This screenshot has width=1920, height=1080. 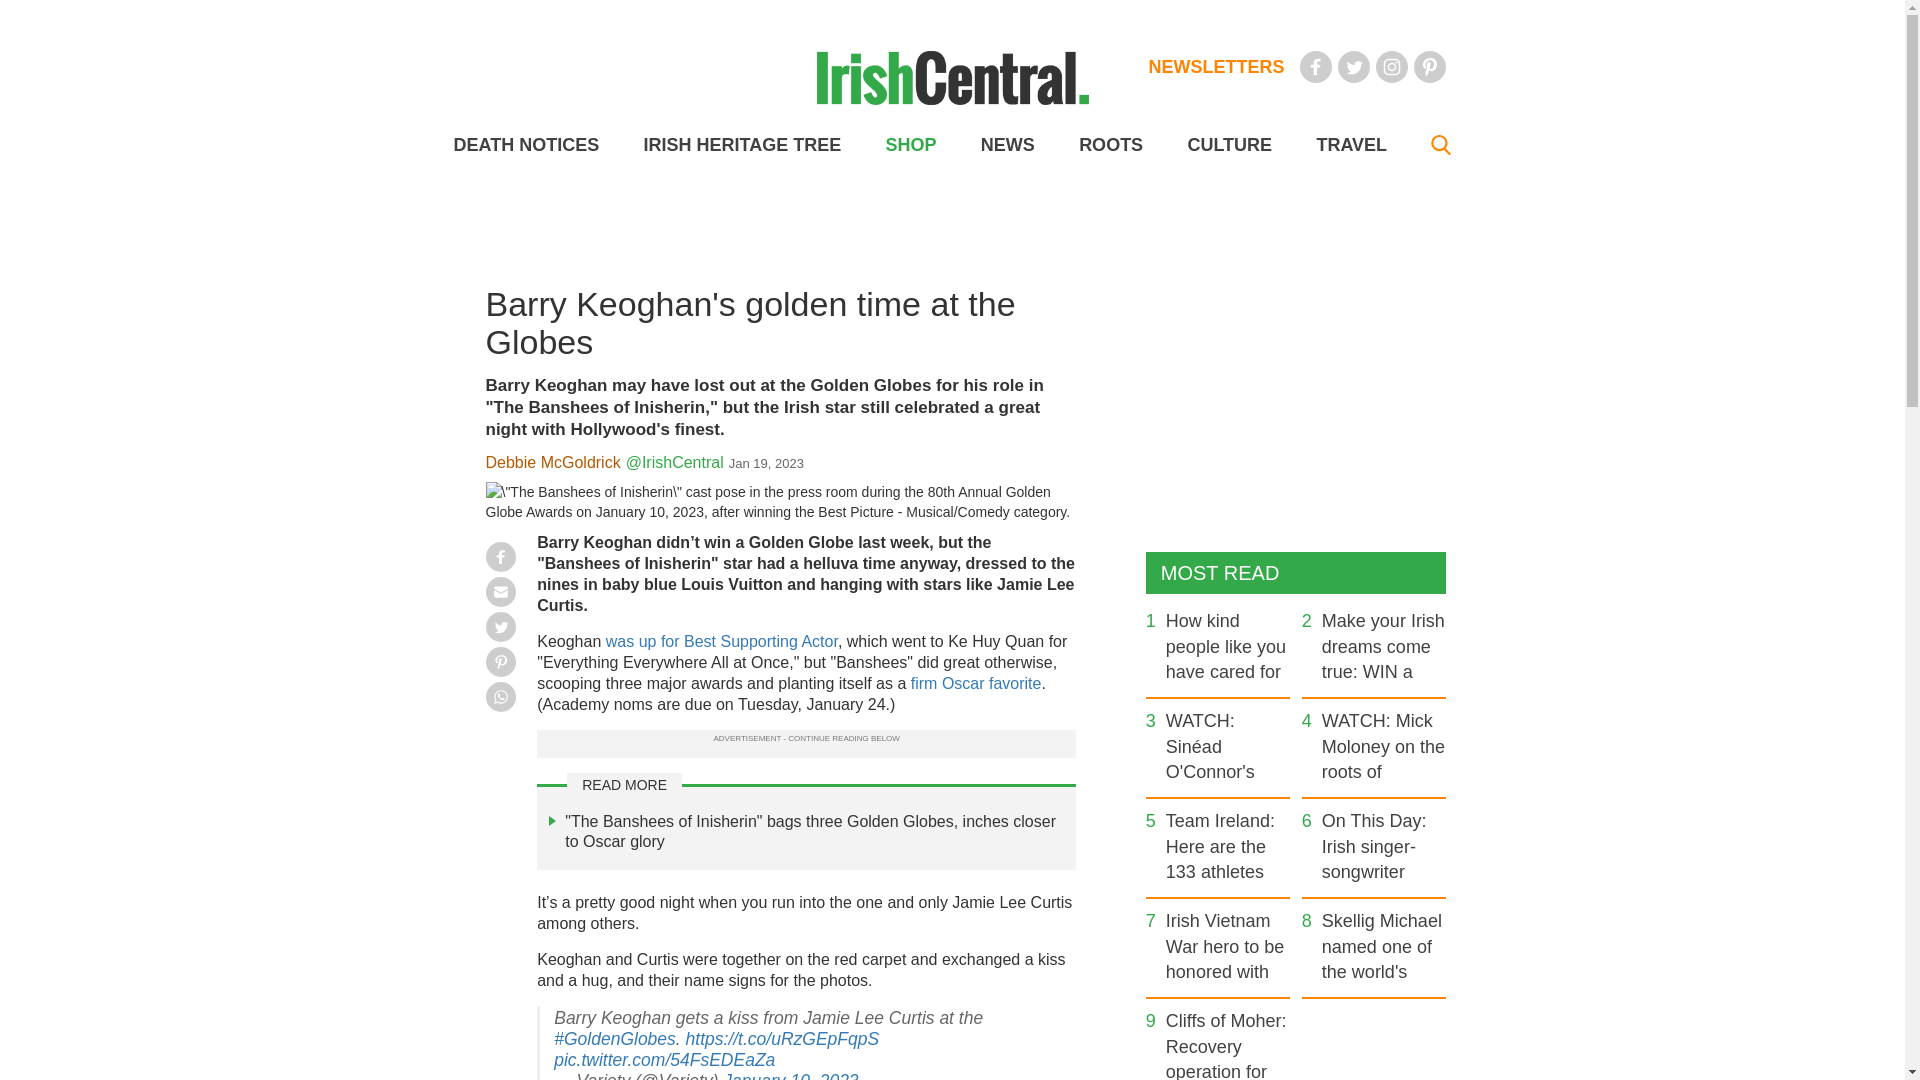 I want to click on NEWS, so click(x=1008, y=145).